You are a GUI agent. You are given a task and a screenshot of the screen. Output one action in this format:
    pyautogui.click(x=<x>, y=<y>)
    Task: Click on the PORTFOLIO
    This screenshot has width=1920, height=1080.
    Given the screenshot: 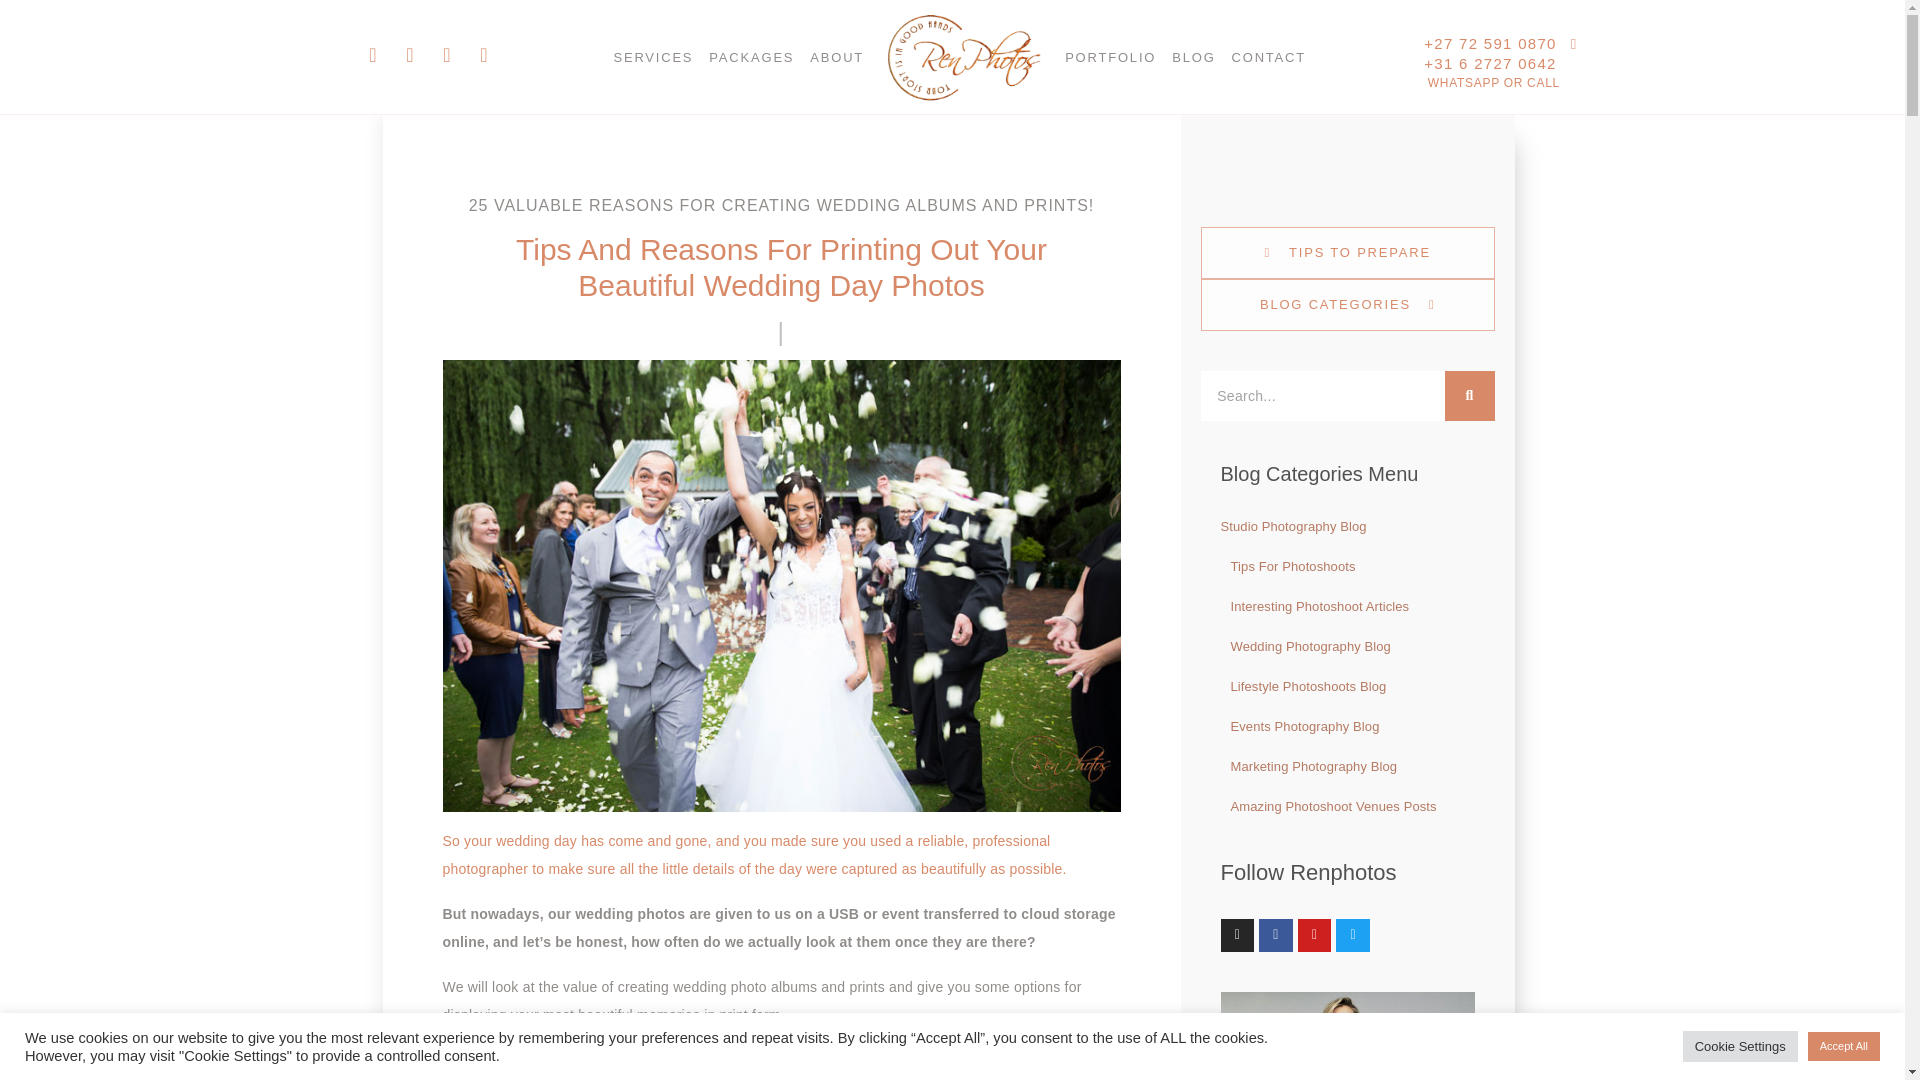 What is the action you would take?
    pyautogui.click(x=1110, y=56)
    